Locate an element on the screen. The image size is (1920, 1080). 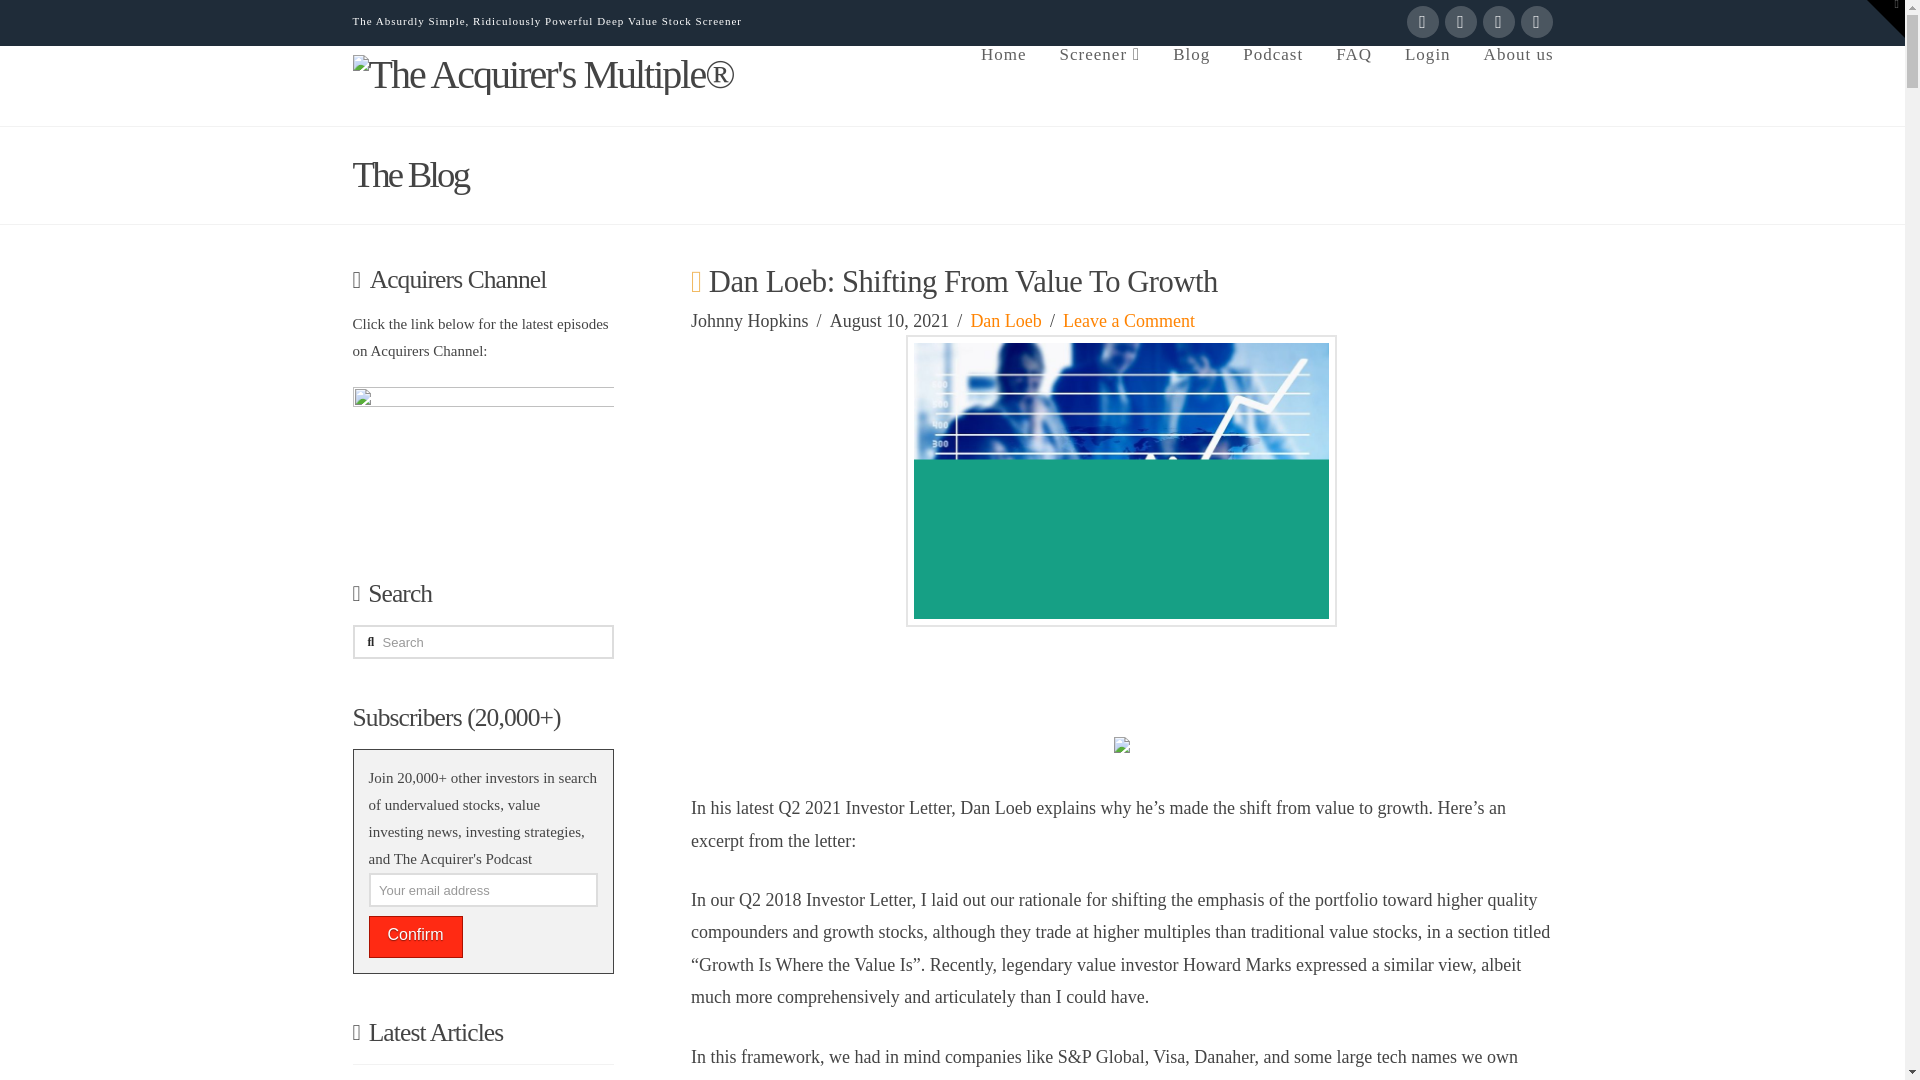
About us is located at coordinates (1510, 86).